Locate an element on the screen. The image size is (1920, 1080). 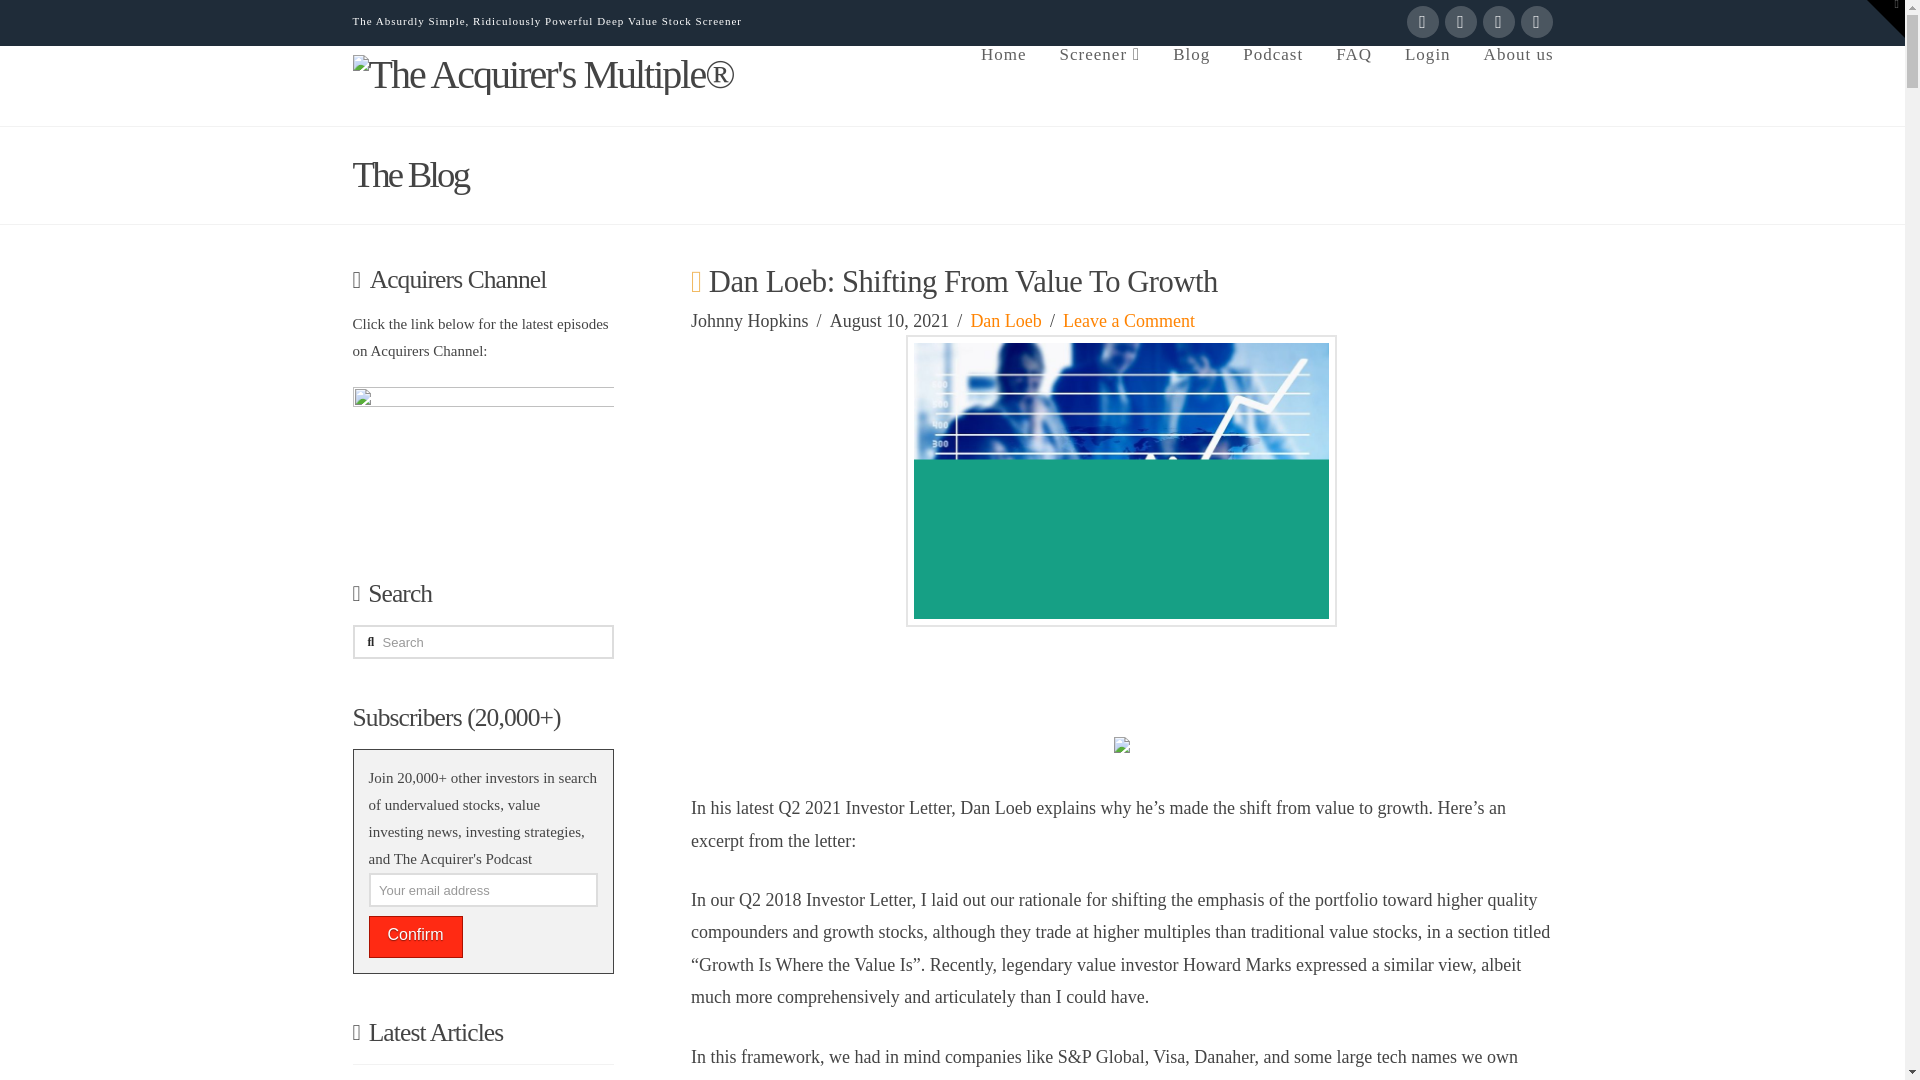
About us is located at coordinates (1510, 86).